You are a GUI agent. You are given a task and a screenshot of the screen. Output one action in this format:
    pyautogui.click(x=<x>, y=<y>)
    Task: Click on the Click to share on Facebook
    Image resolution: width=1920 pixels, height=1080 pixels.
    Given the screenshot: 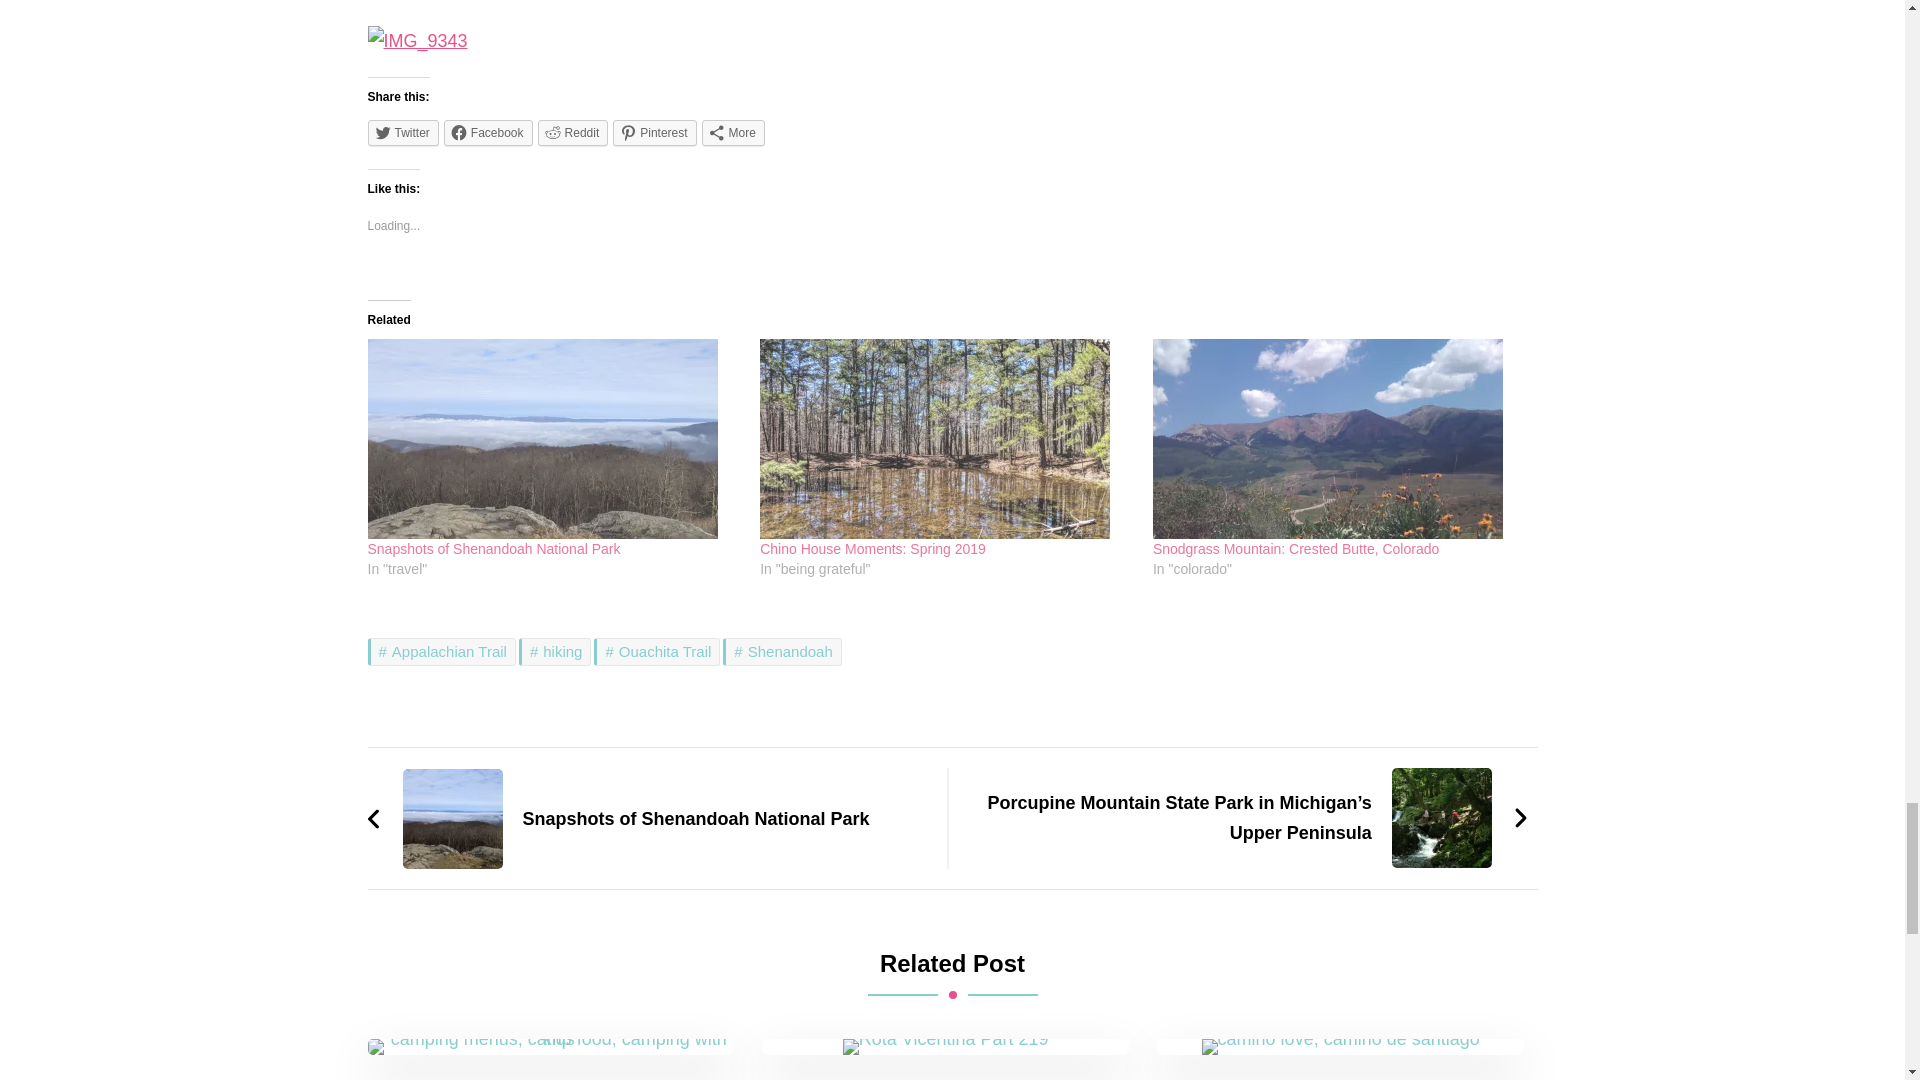 What is the action you would take?
    pyautogui.click(x=488, y=132)
    